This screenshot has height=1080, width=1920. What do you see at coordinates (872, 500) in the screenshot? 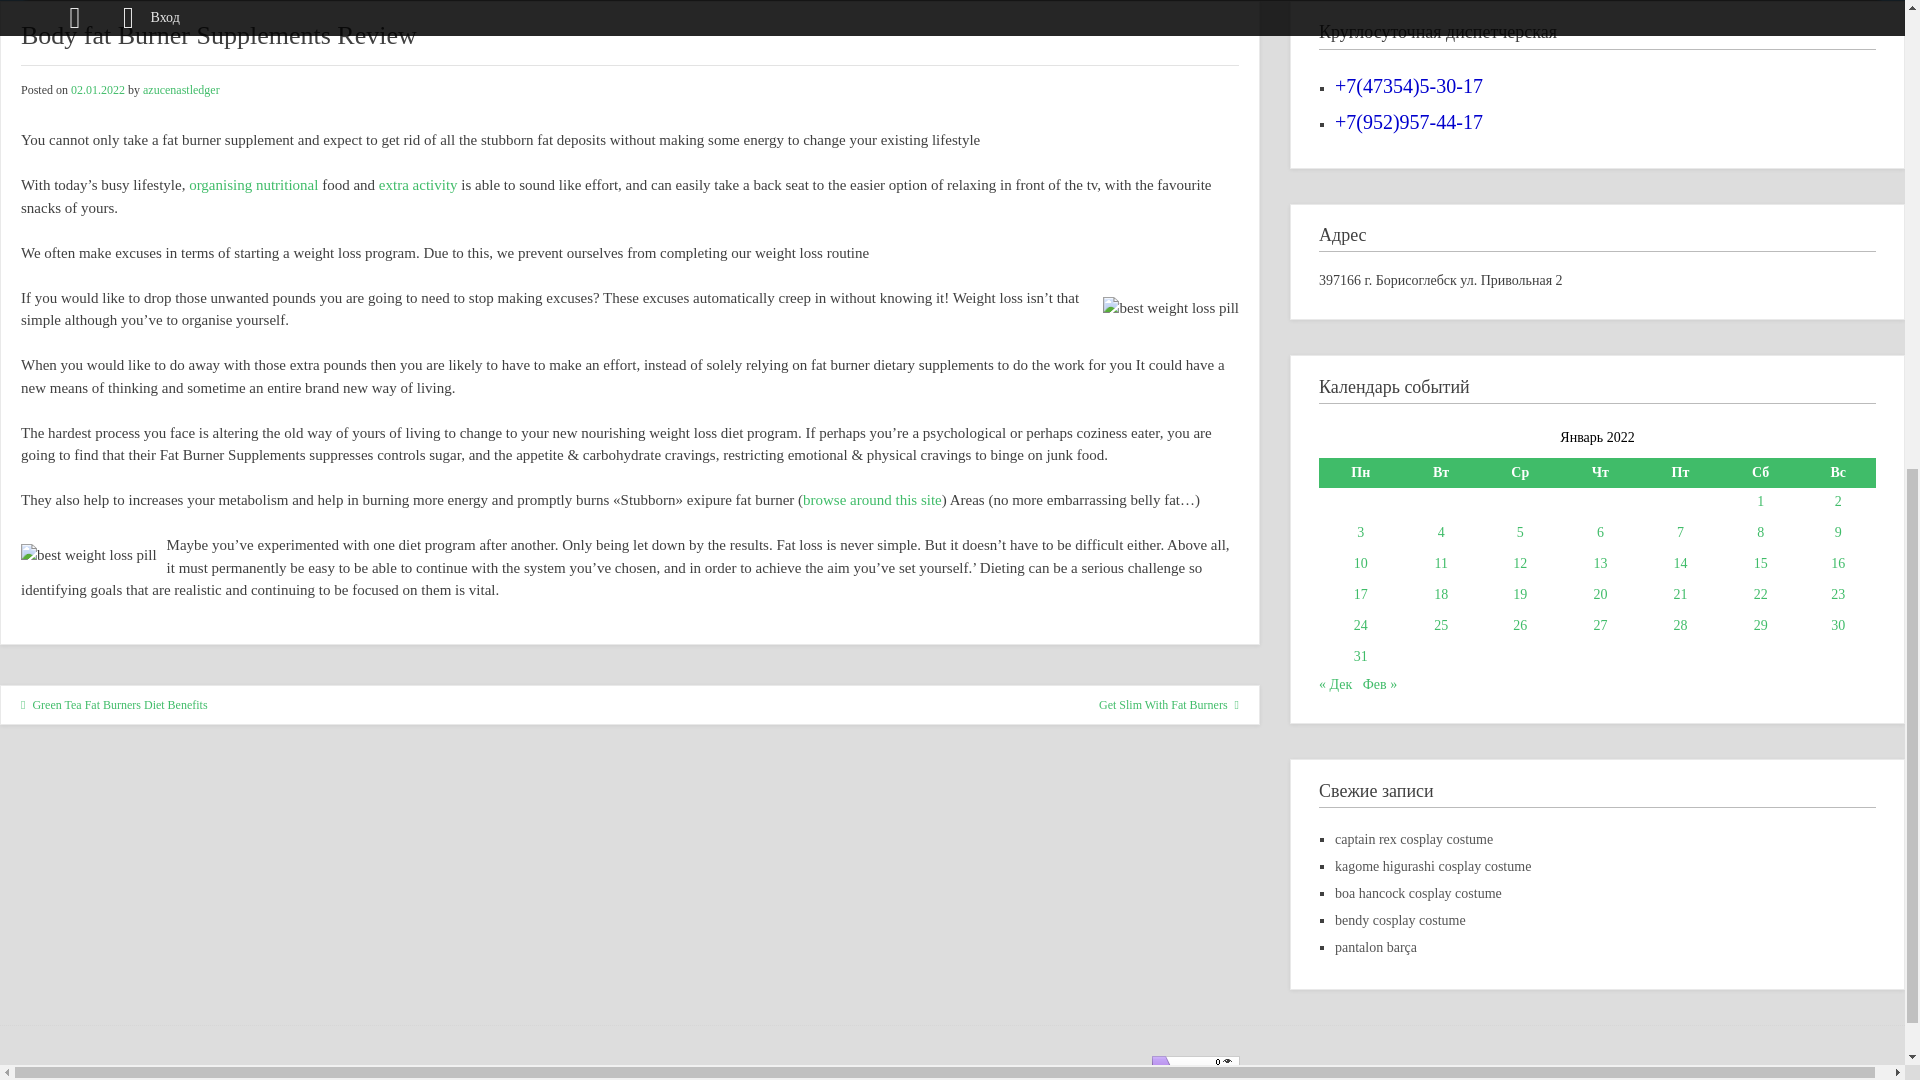
I see `browse around this site` at bounding box center [872, 500].